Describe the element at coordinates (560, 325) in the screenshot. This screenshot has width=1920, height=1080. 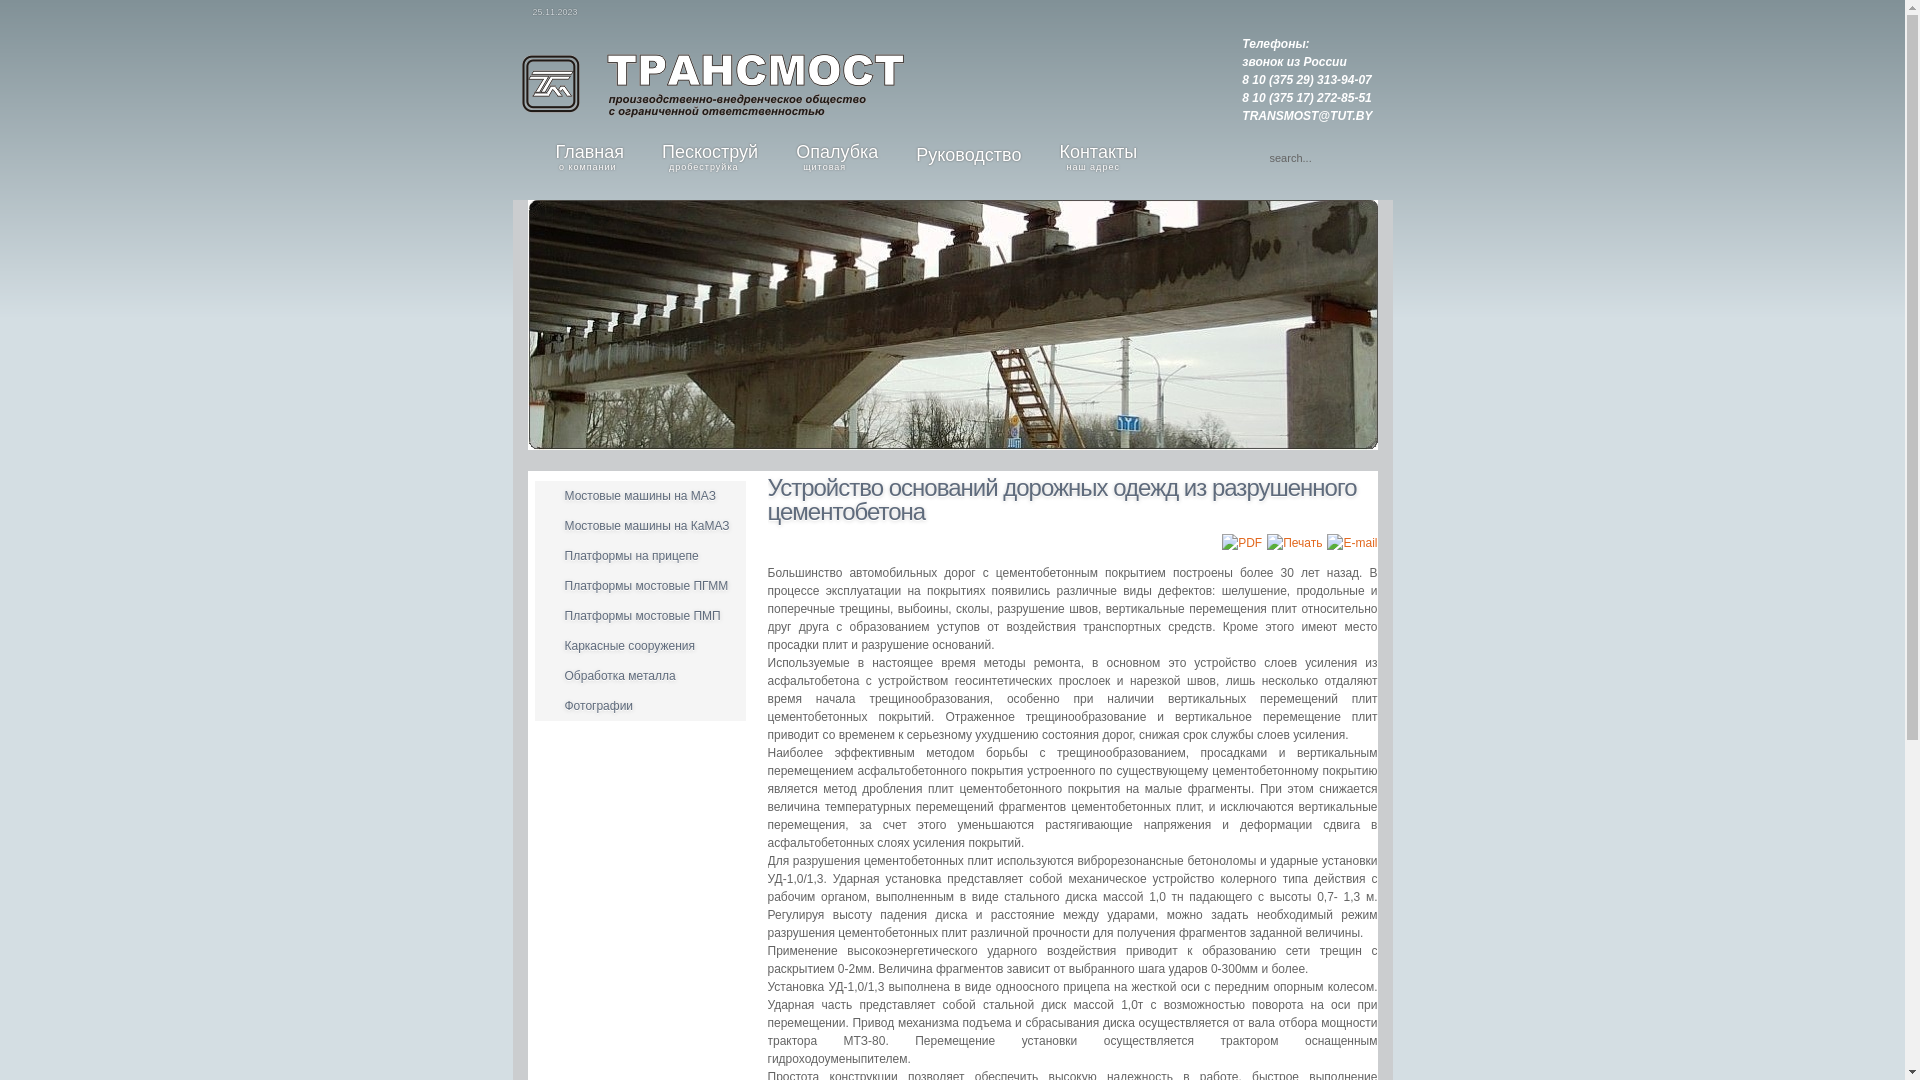
I see `Previous slide` at that location.